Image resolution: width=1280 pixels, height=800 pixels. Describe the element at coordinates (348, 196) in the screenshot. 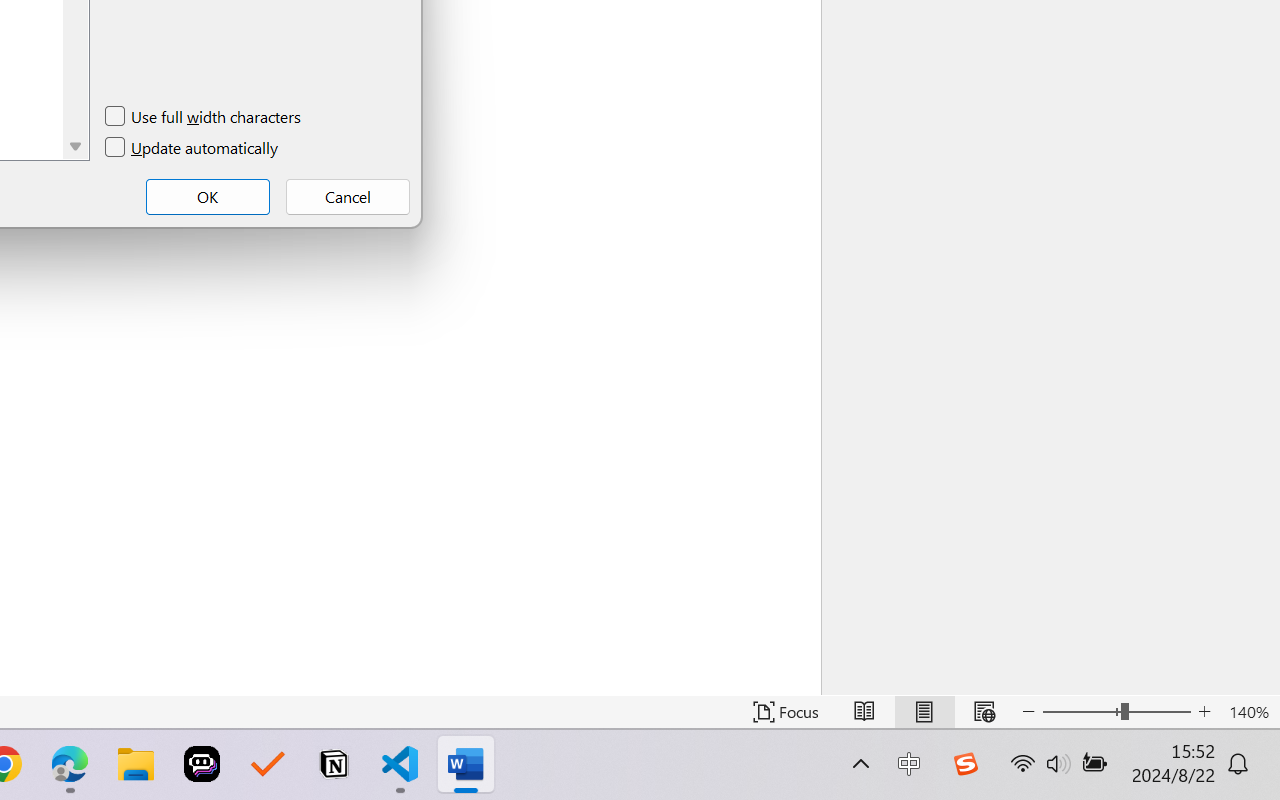

I see `Cancel` at that location.